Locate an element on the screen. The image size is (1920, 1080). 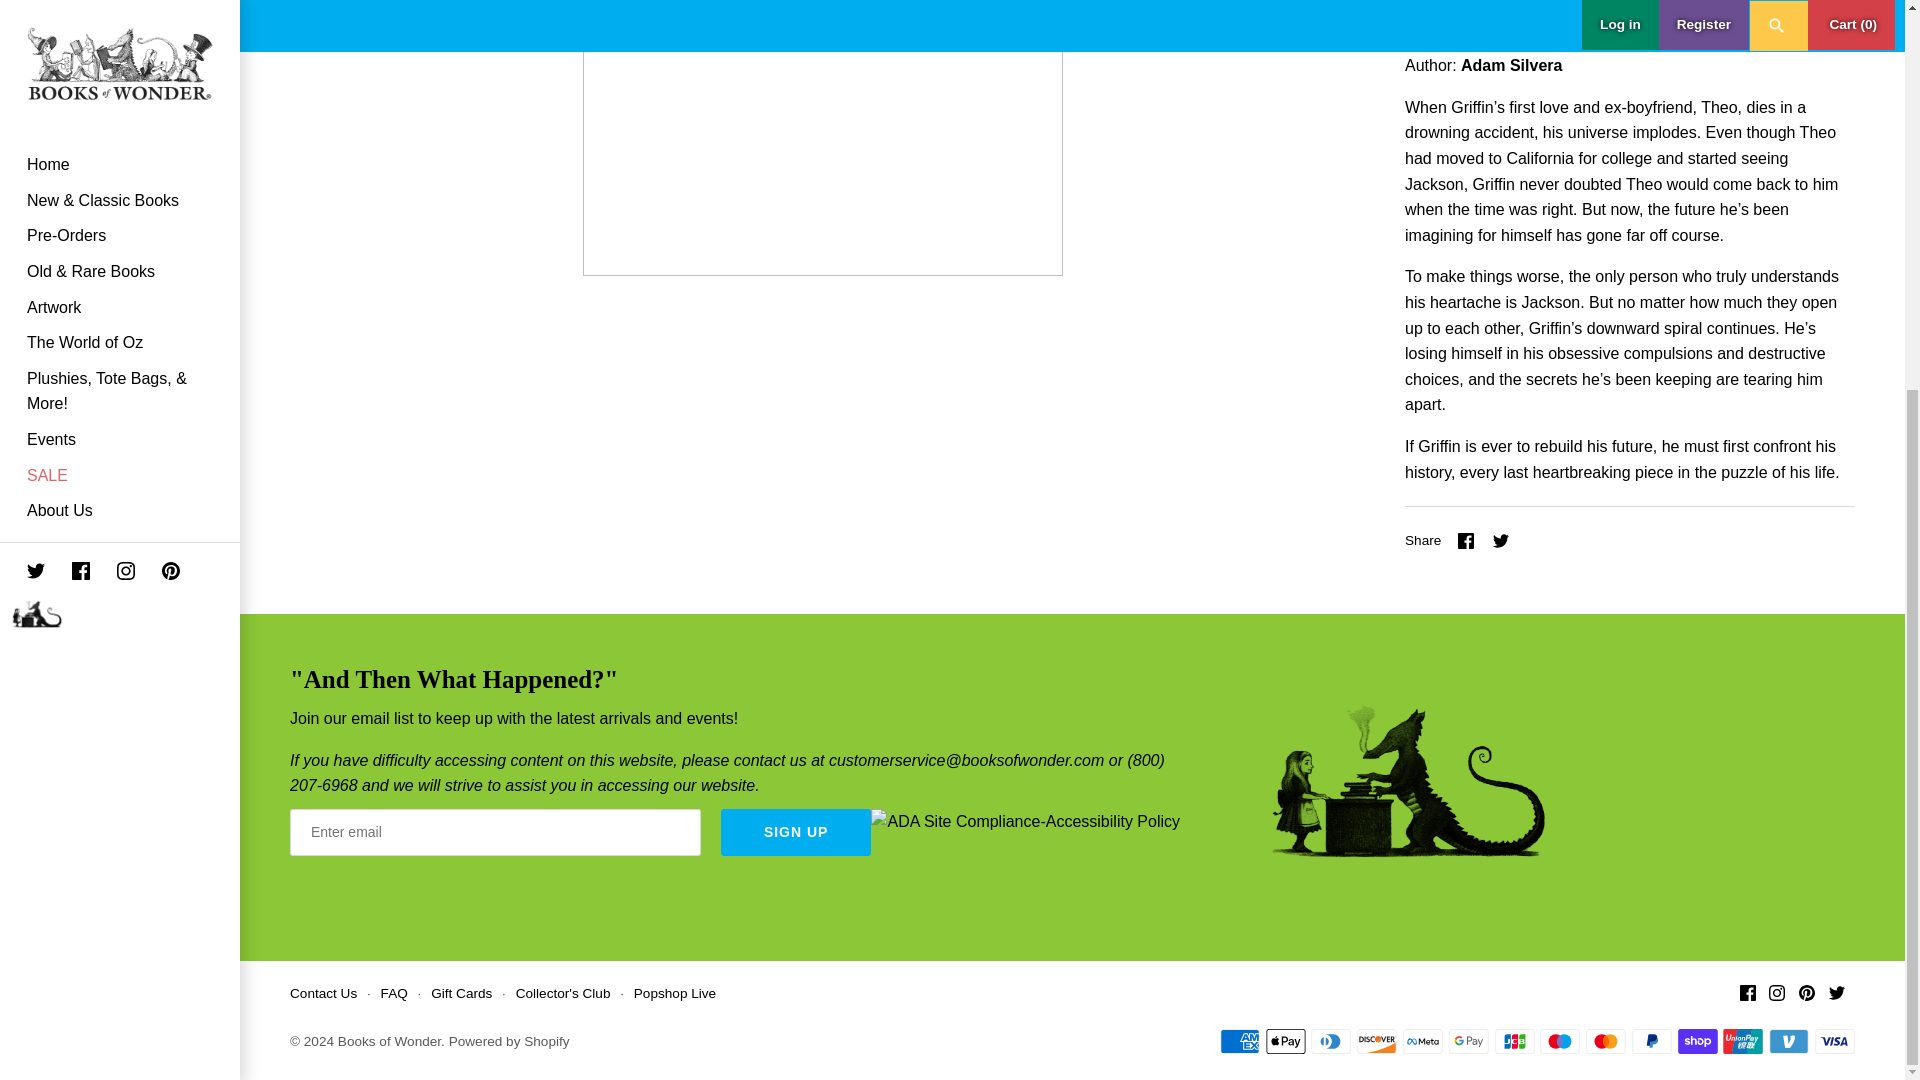
Maestro is located at coordinates (1560, 1042).